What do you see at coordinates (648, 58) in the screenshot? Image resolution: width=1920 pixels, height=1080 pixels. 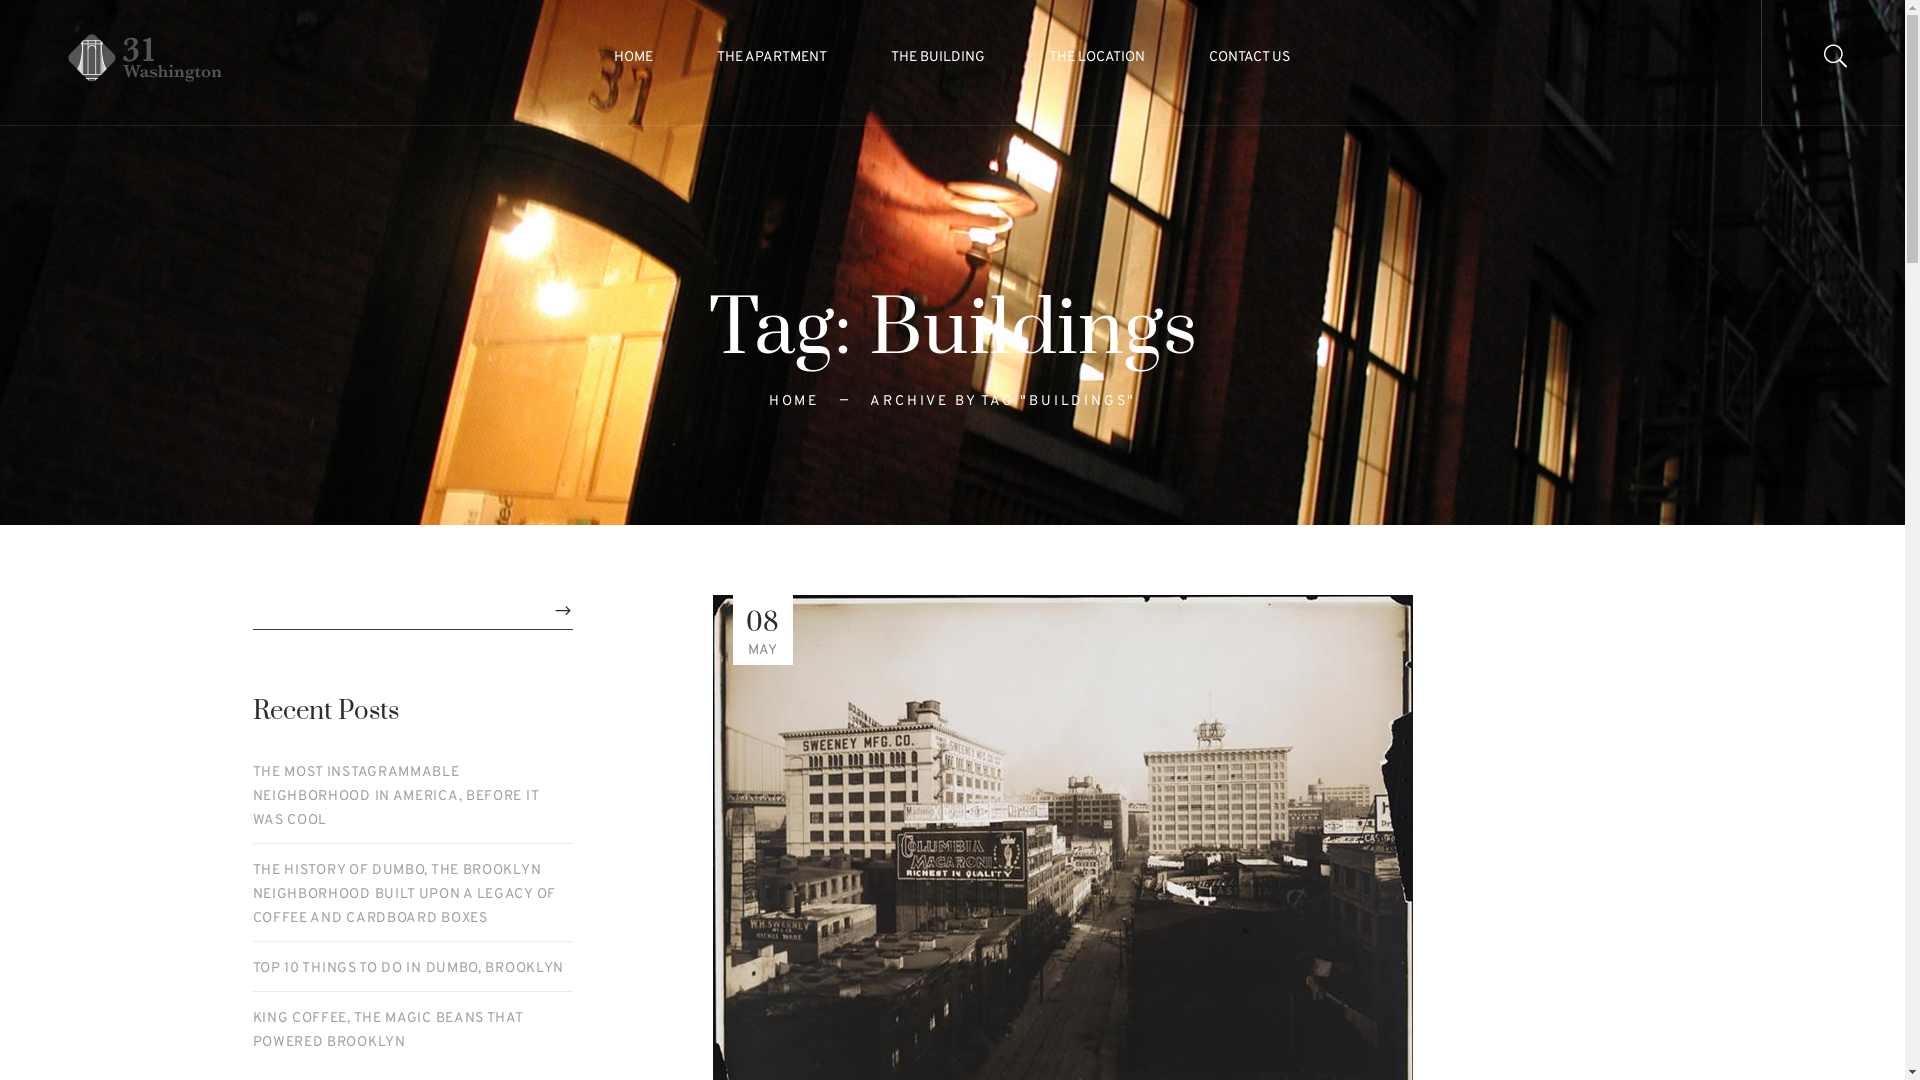 I see `HOME` at bounding box center [648, 58].